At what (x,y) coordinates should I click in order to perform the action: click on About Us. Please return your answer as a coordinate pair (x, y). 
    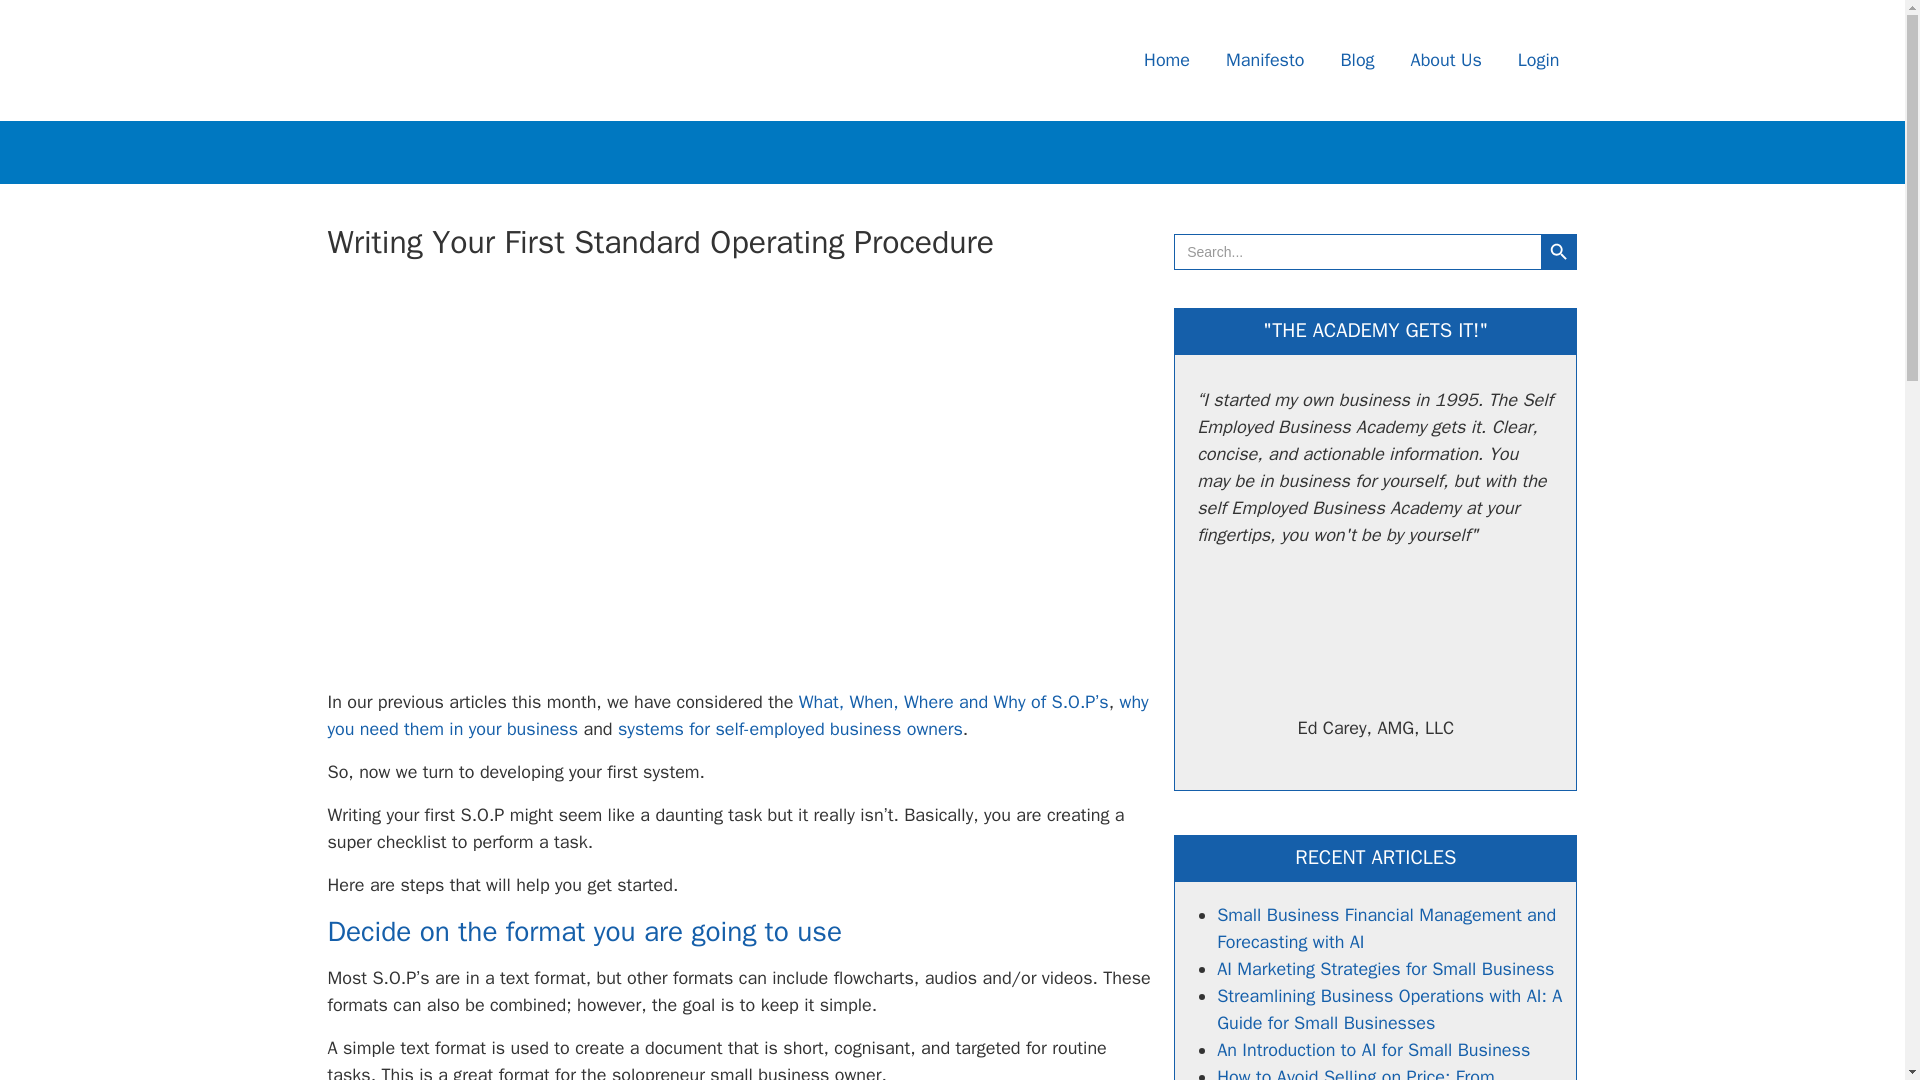
    Looking at the image, I should click on (1446, 60).